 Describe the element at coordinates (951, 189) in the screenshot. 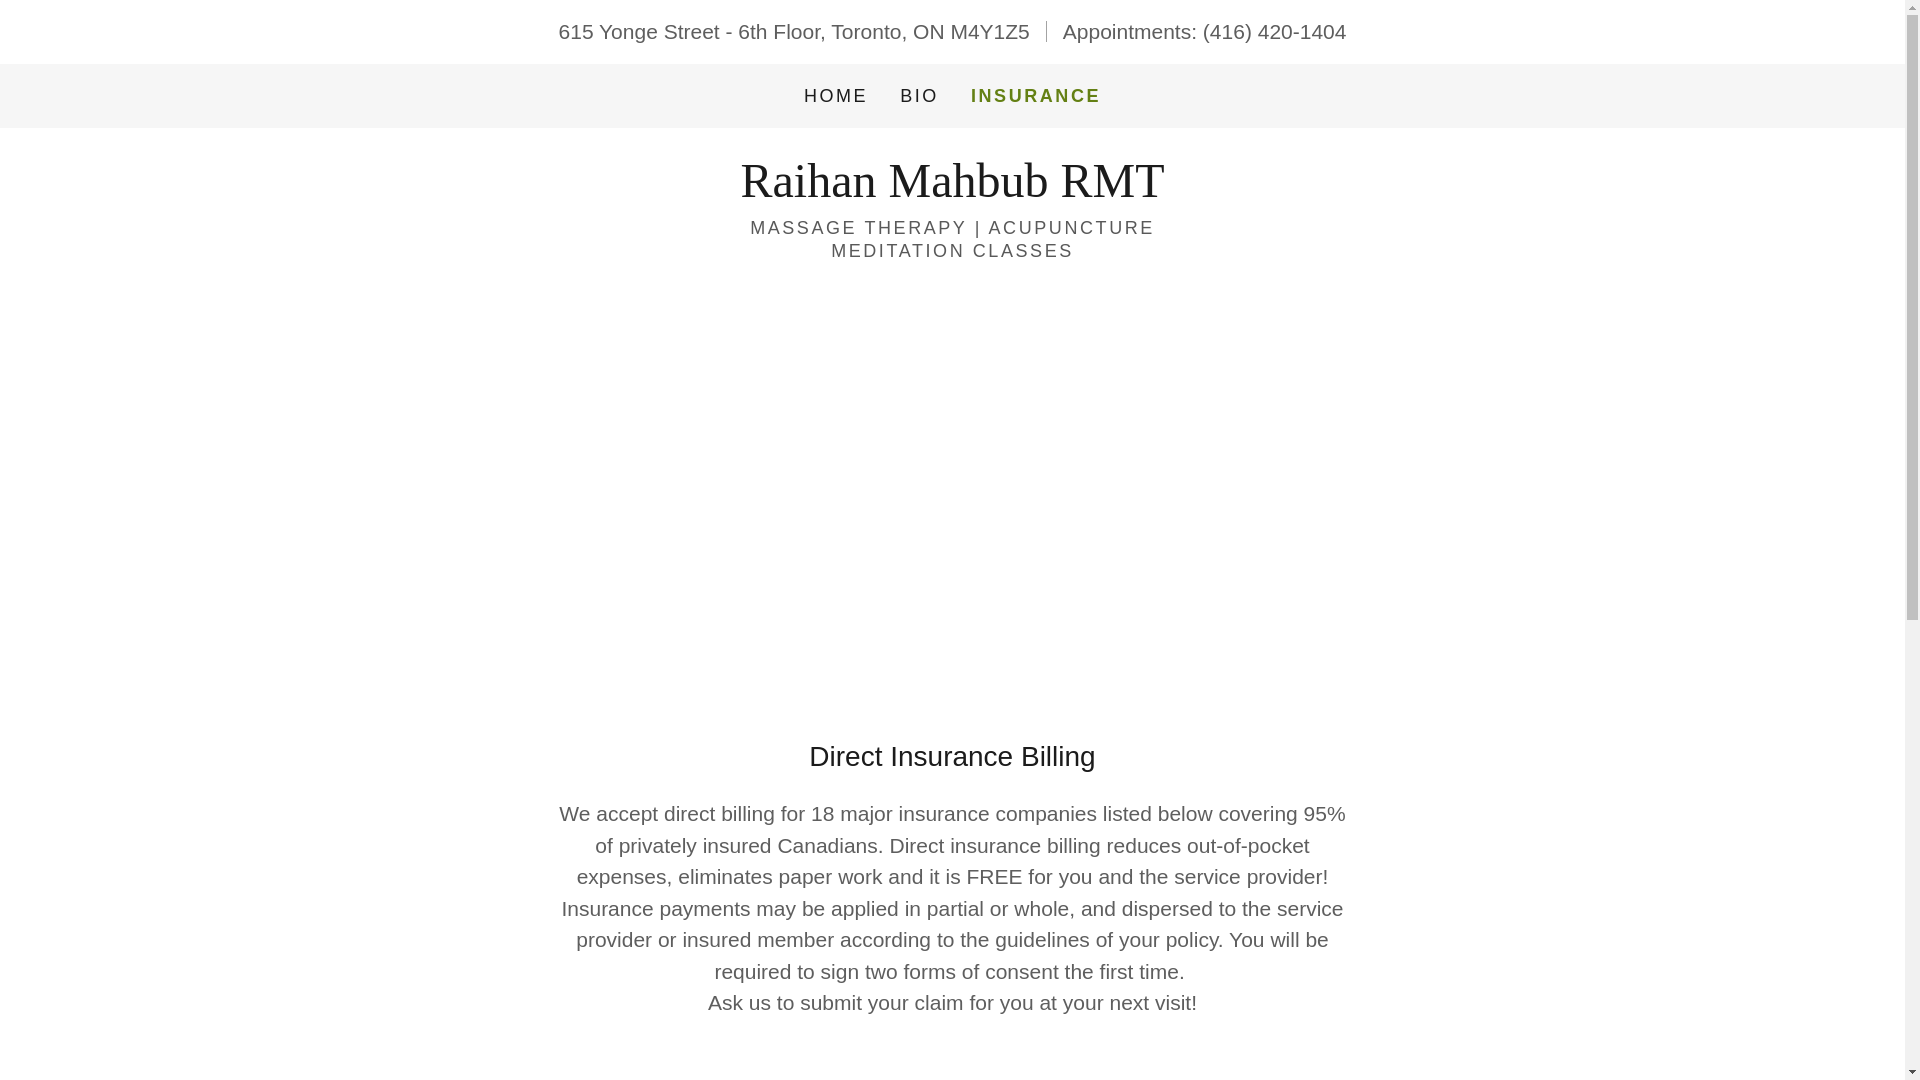

I see `Raihan Mahbub RMT` at that location.